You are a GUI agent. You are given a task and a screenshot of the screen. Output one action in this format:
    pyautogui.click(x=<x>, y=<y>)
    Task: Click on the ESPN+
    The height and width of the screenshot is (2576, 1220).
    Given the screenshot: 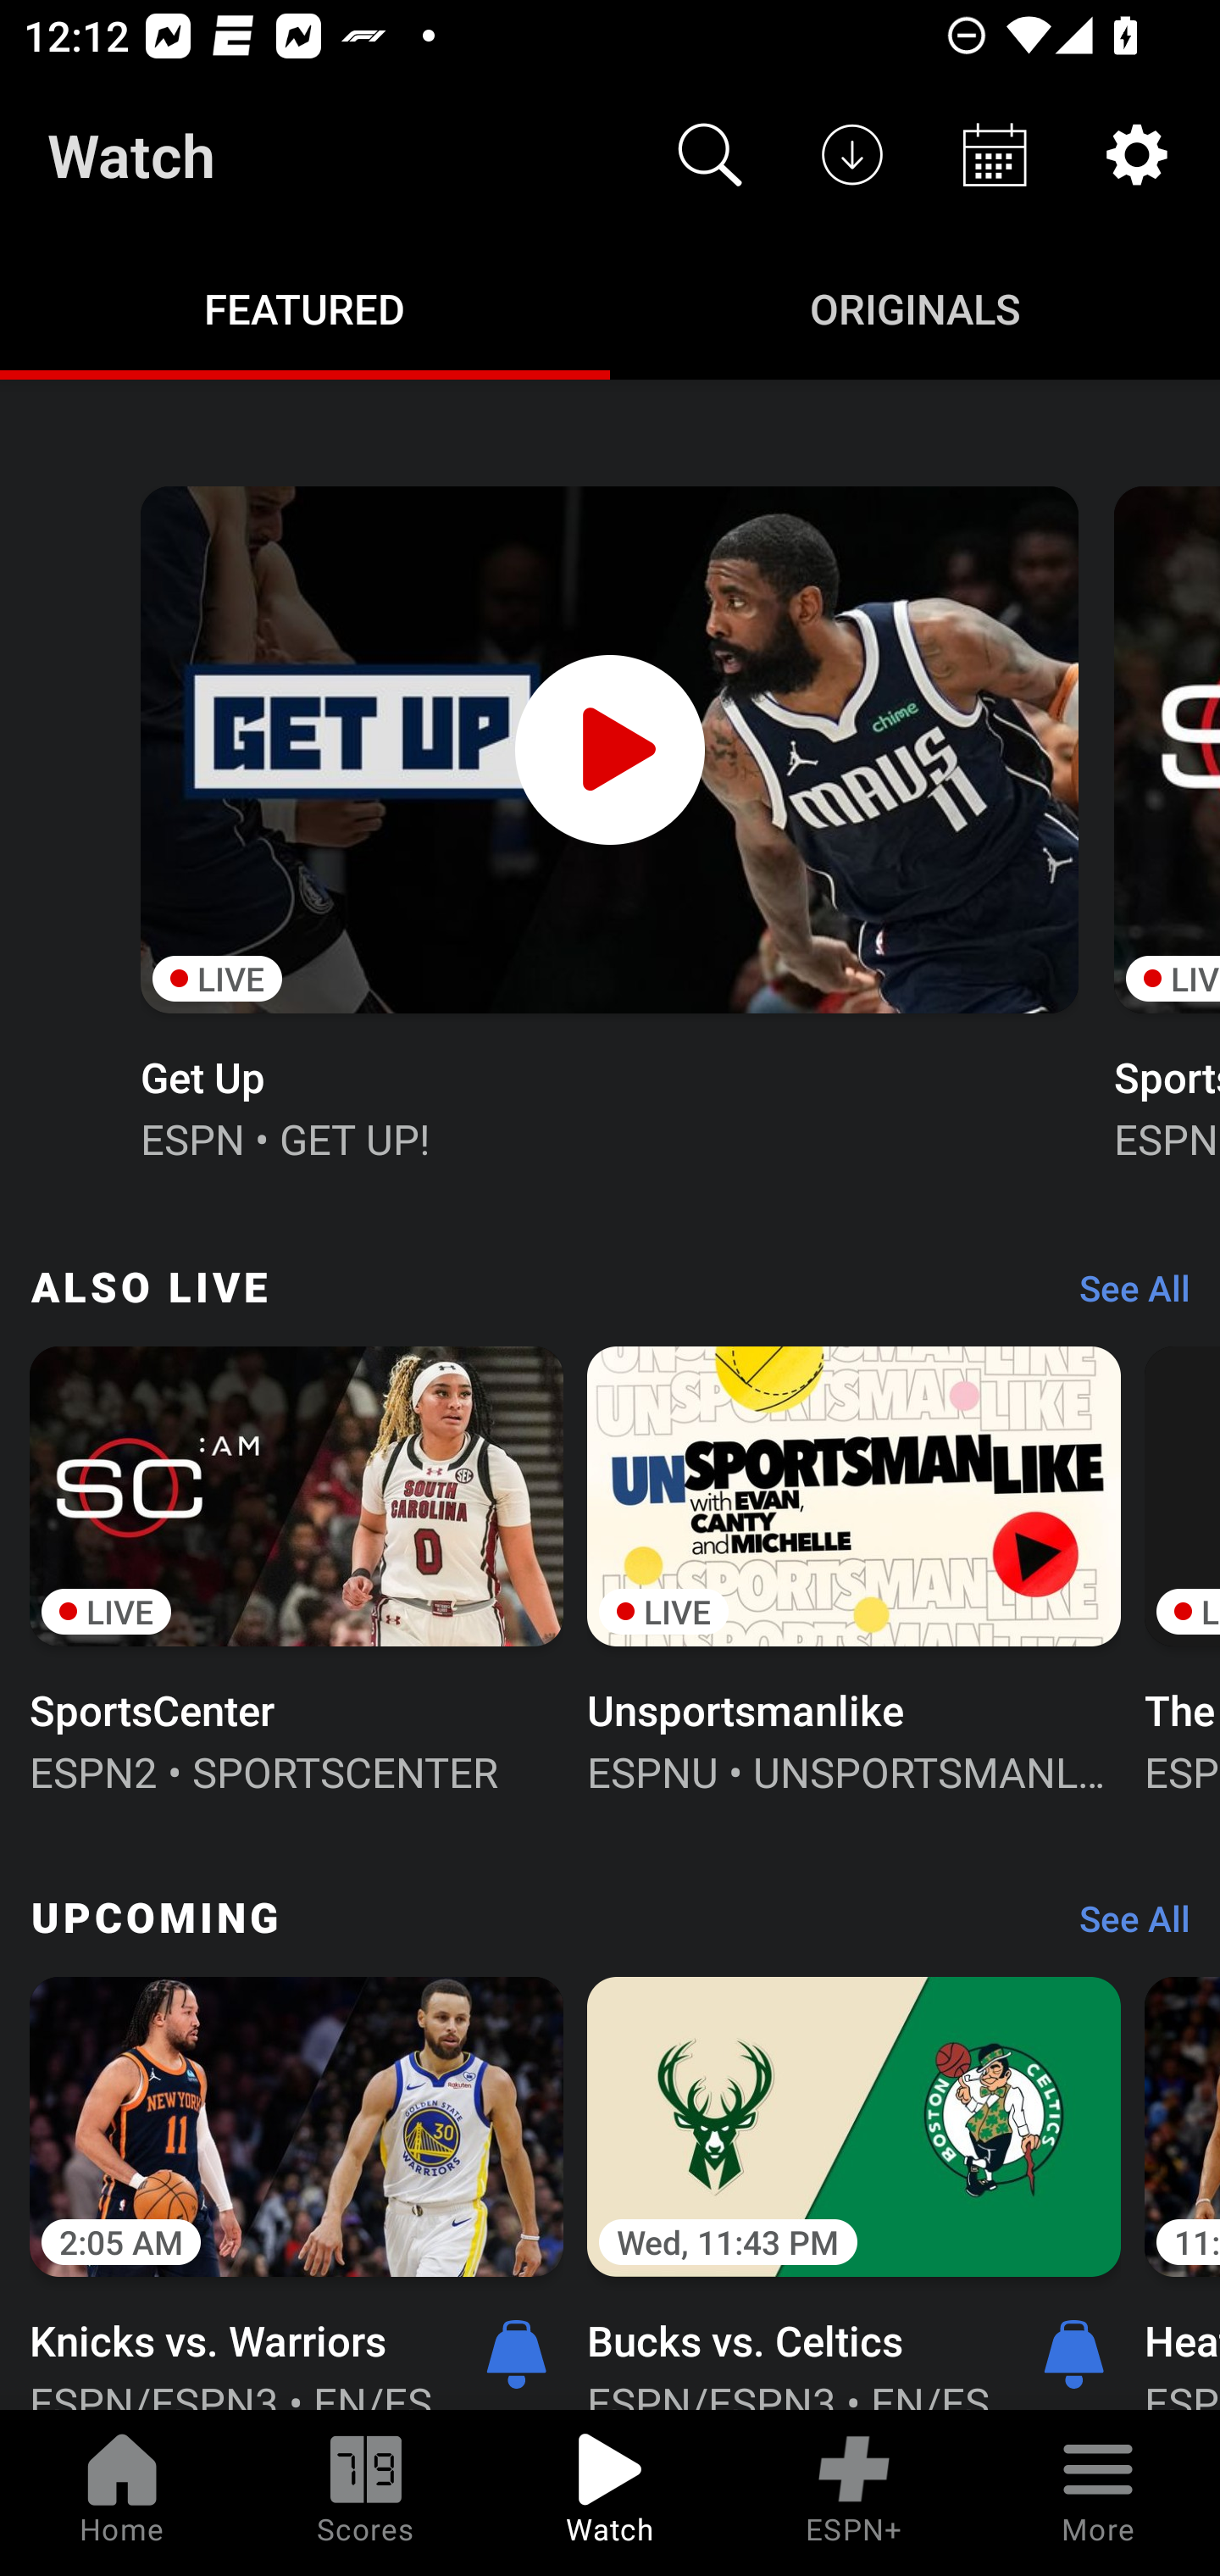 What is the action you would take?
    pyautogui.click(x=854, y=2493)
    